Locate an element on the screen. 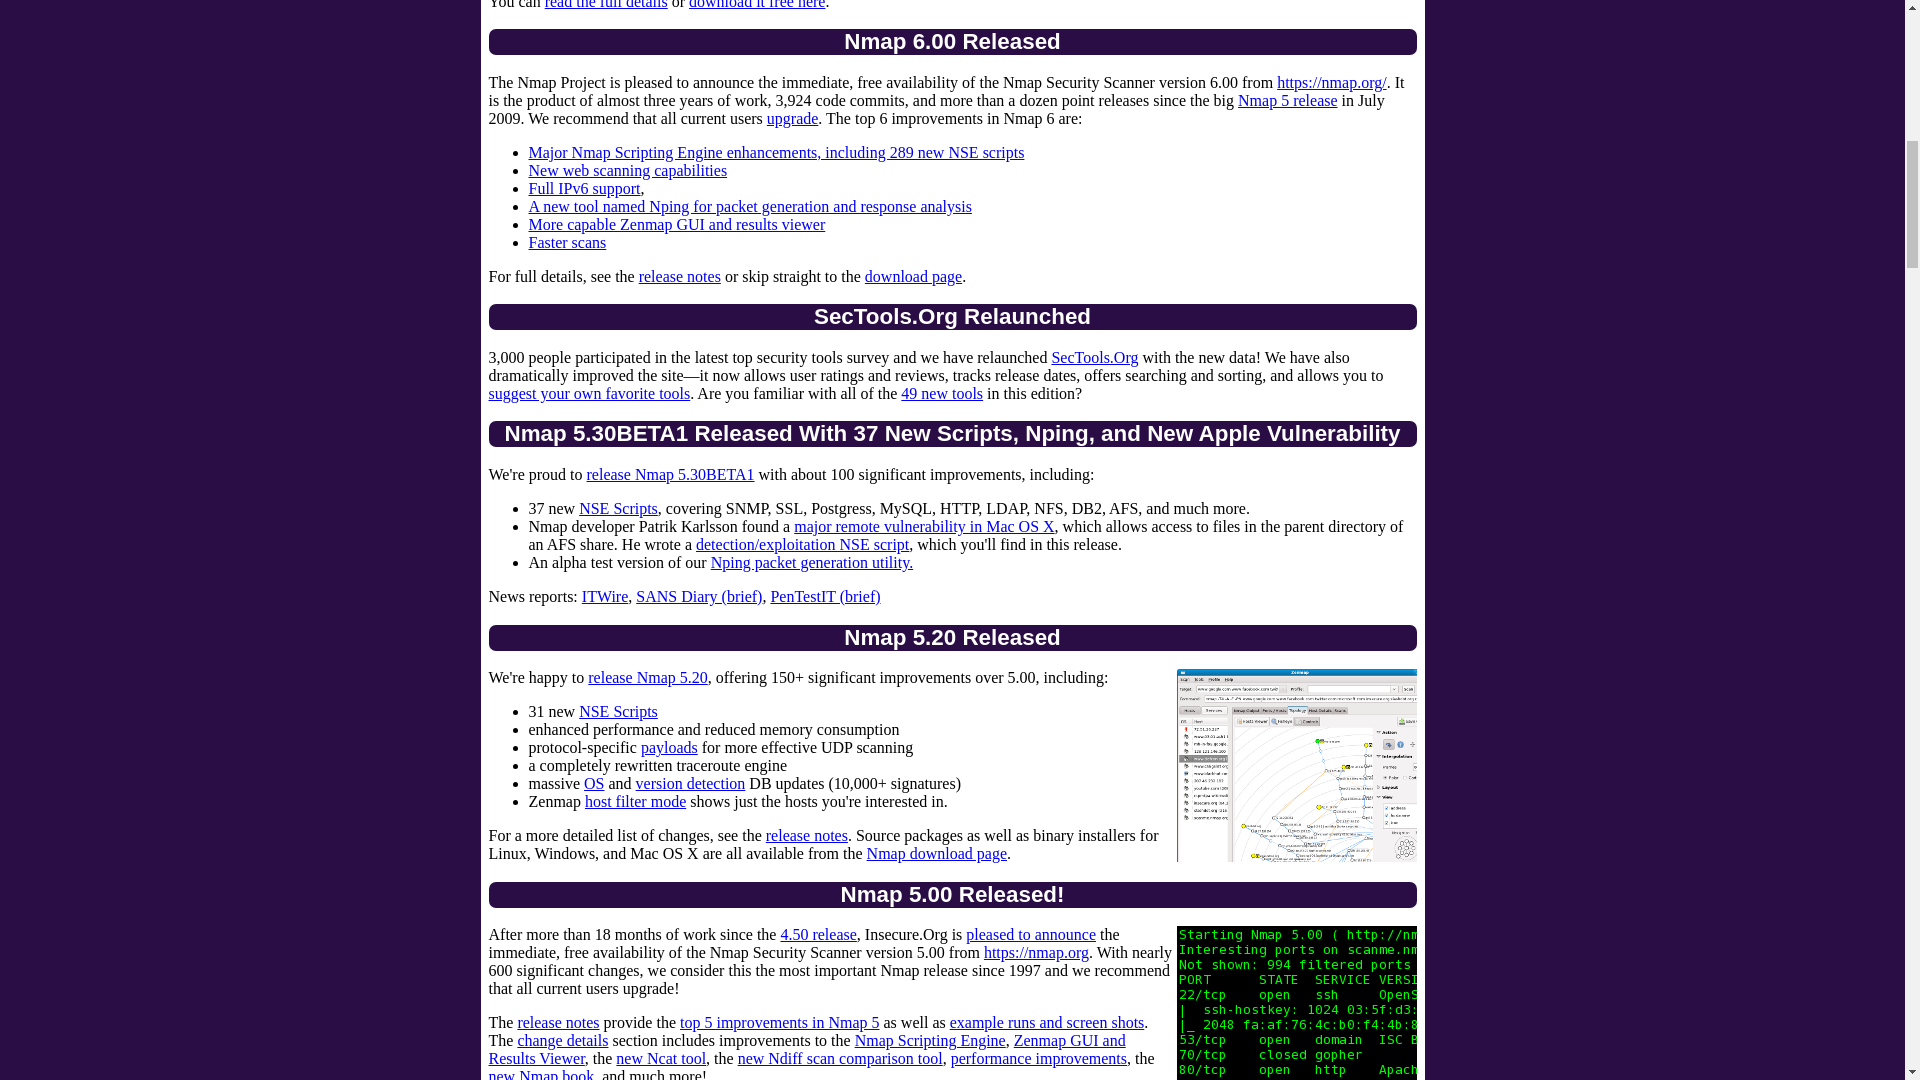 Image resolution: width=1920 pixels, height=1080 pixels. download it free here is located at coordinates (757, 4).